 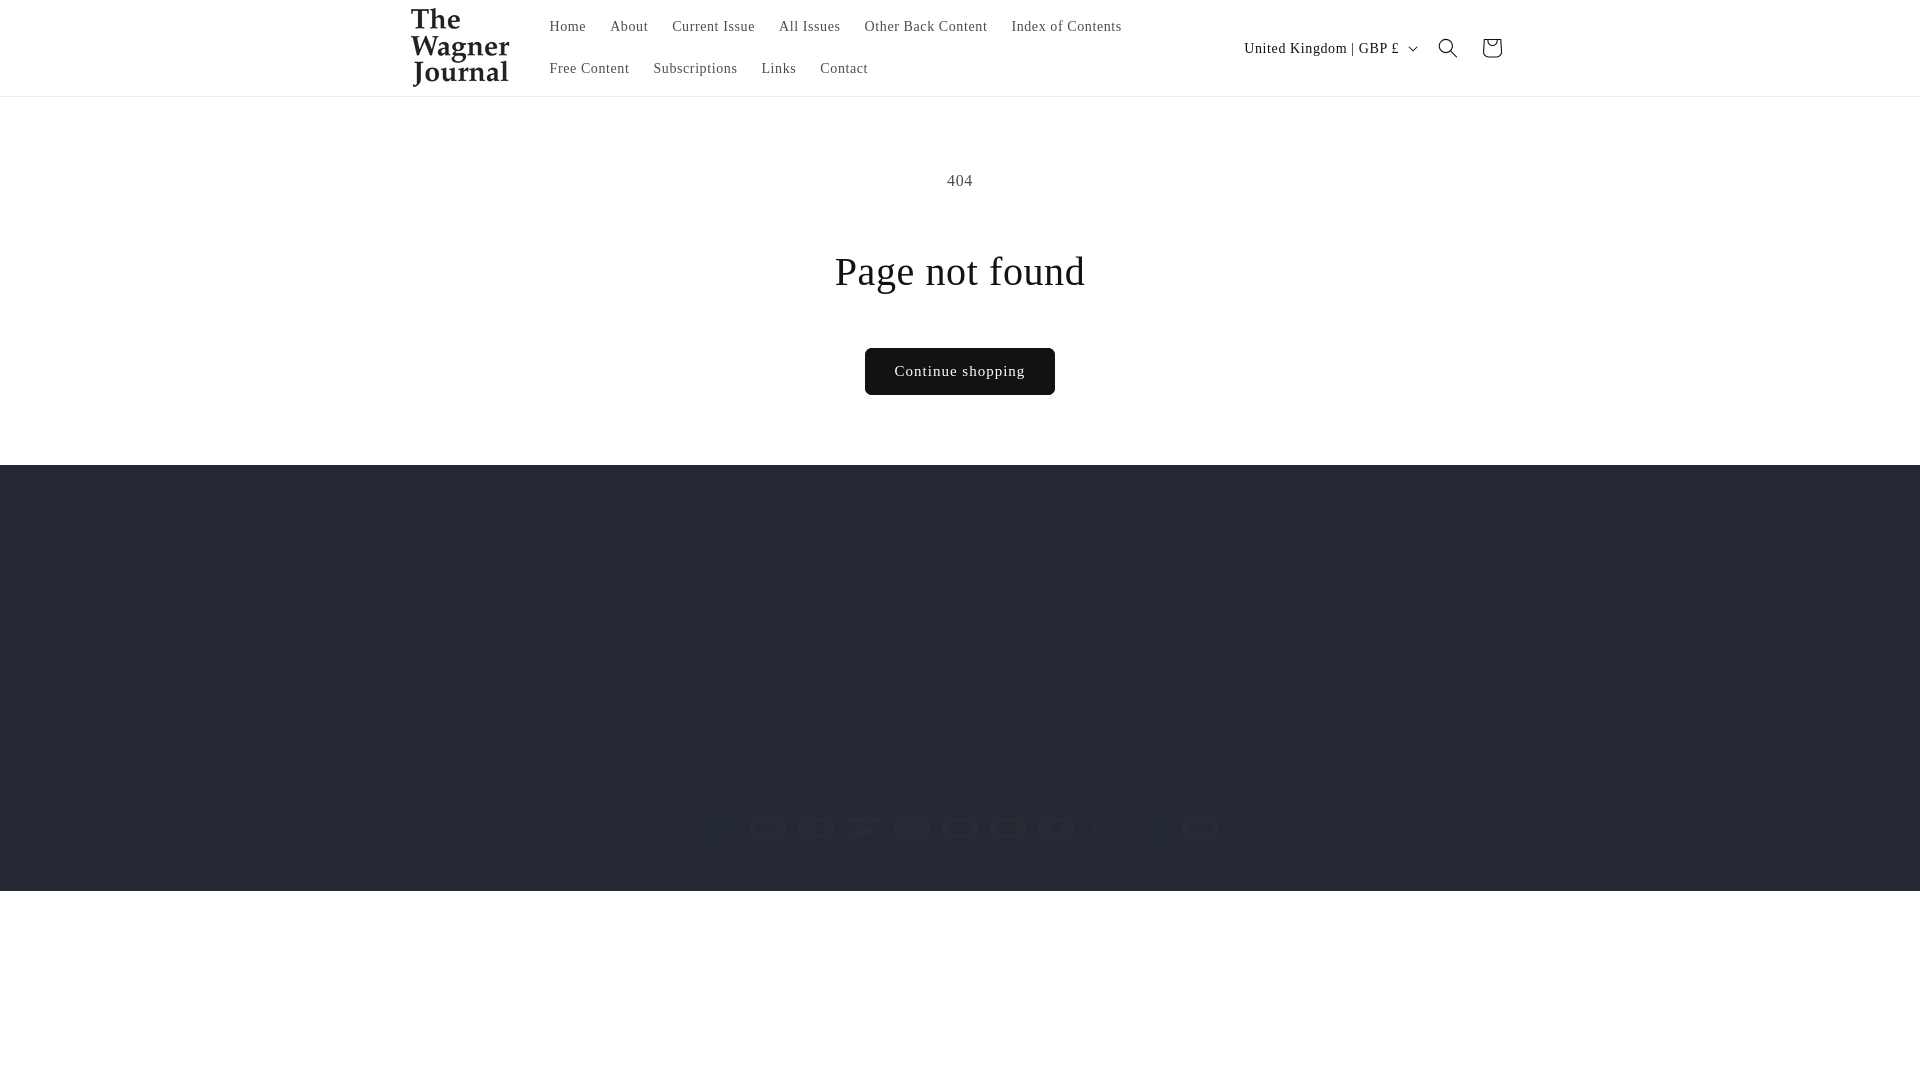 I want to click on Terms of Service, so click(x=892, y=601).